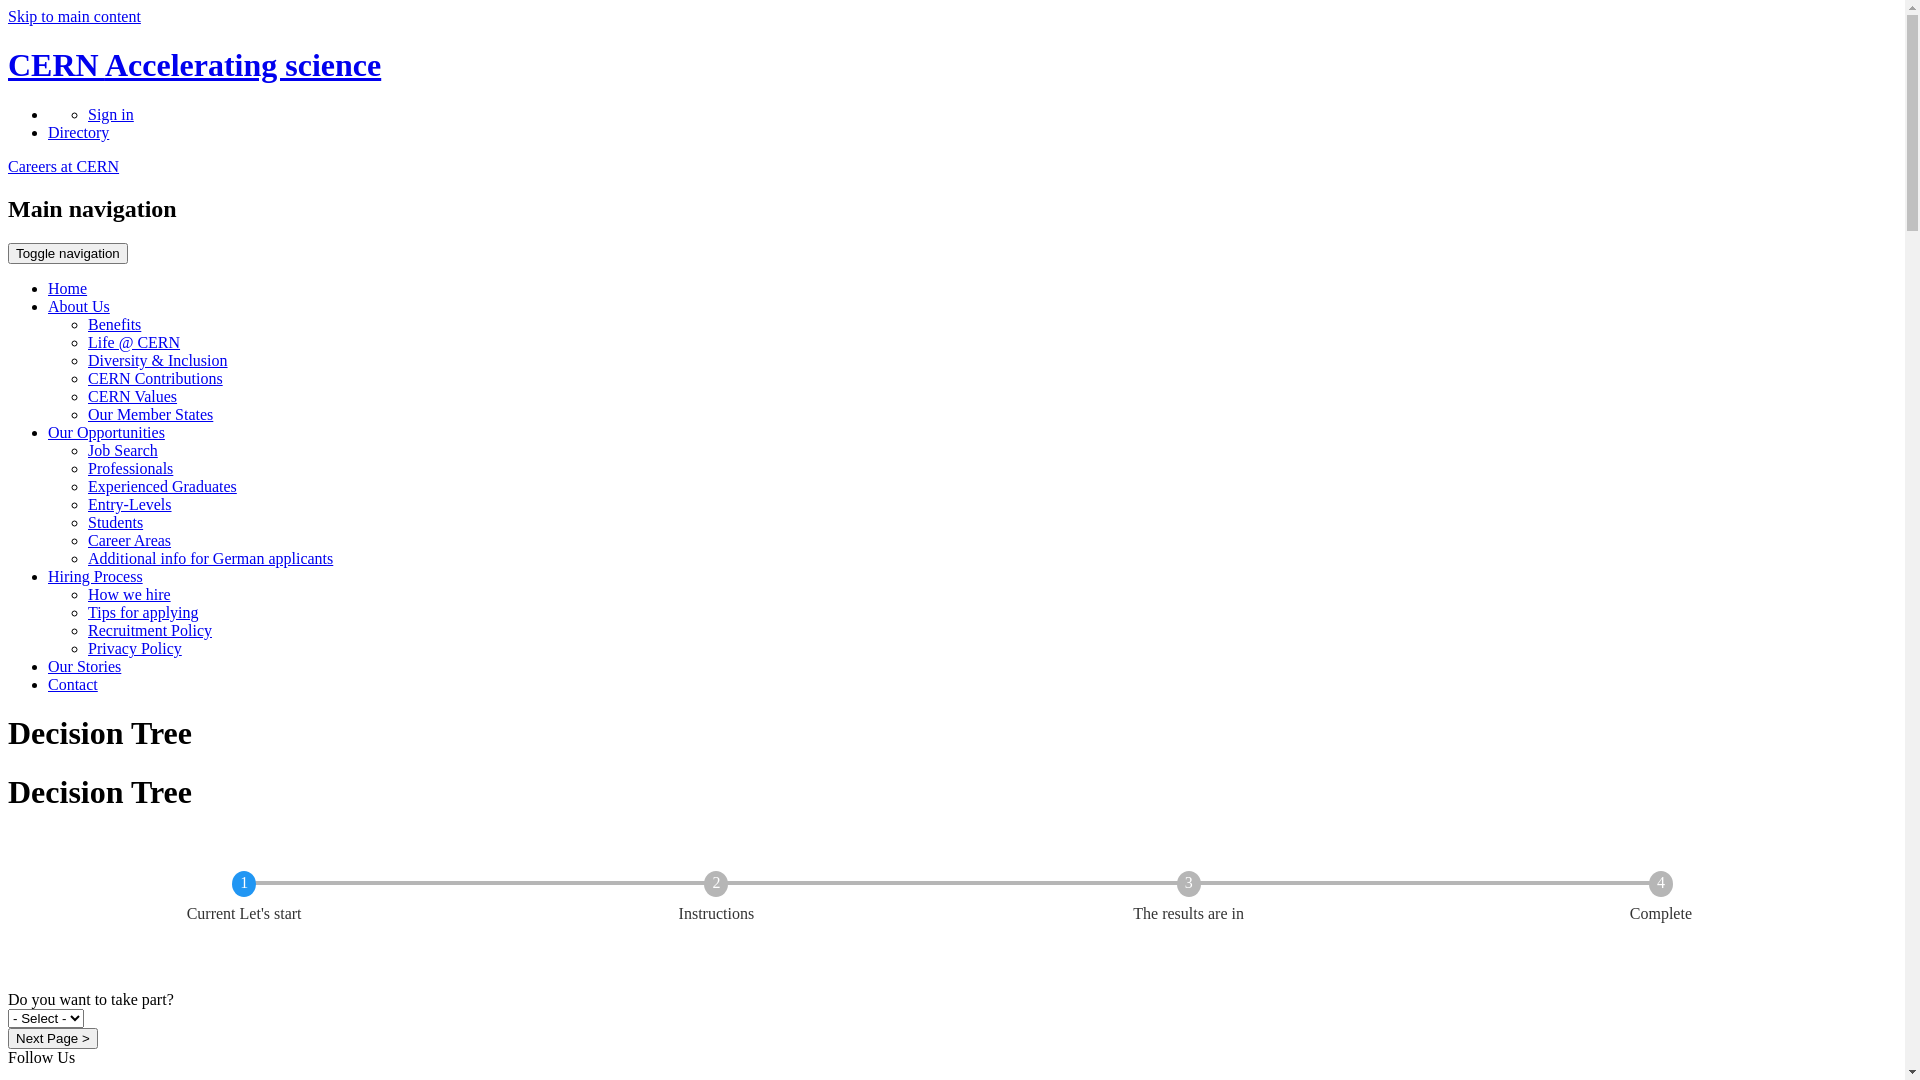 This screenshot has width=1920, height=1080. What do you see at coordinates (150, 414) in the screenshot?
I see `Our Member States` at bounding box center [150, 414].